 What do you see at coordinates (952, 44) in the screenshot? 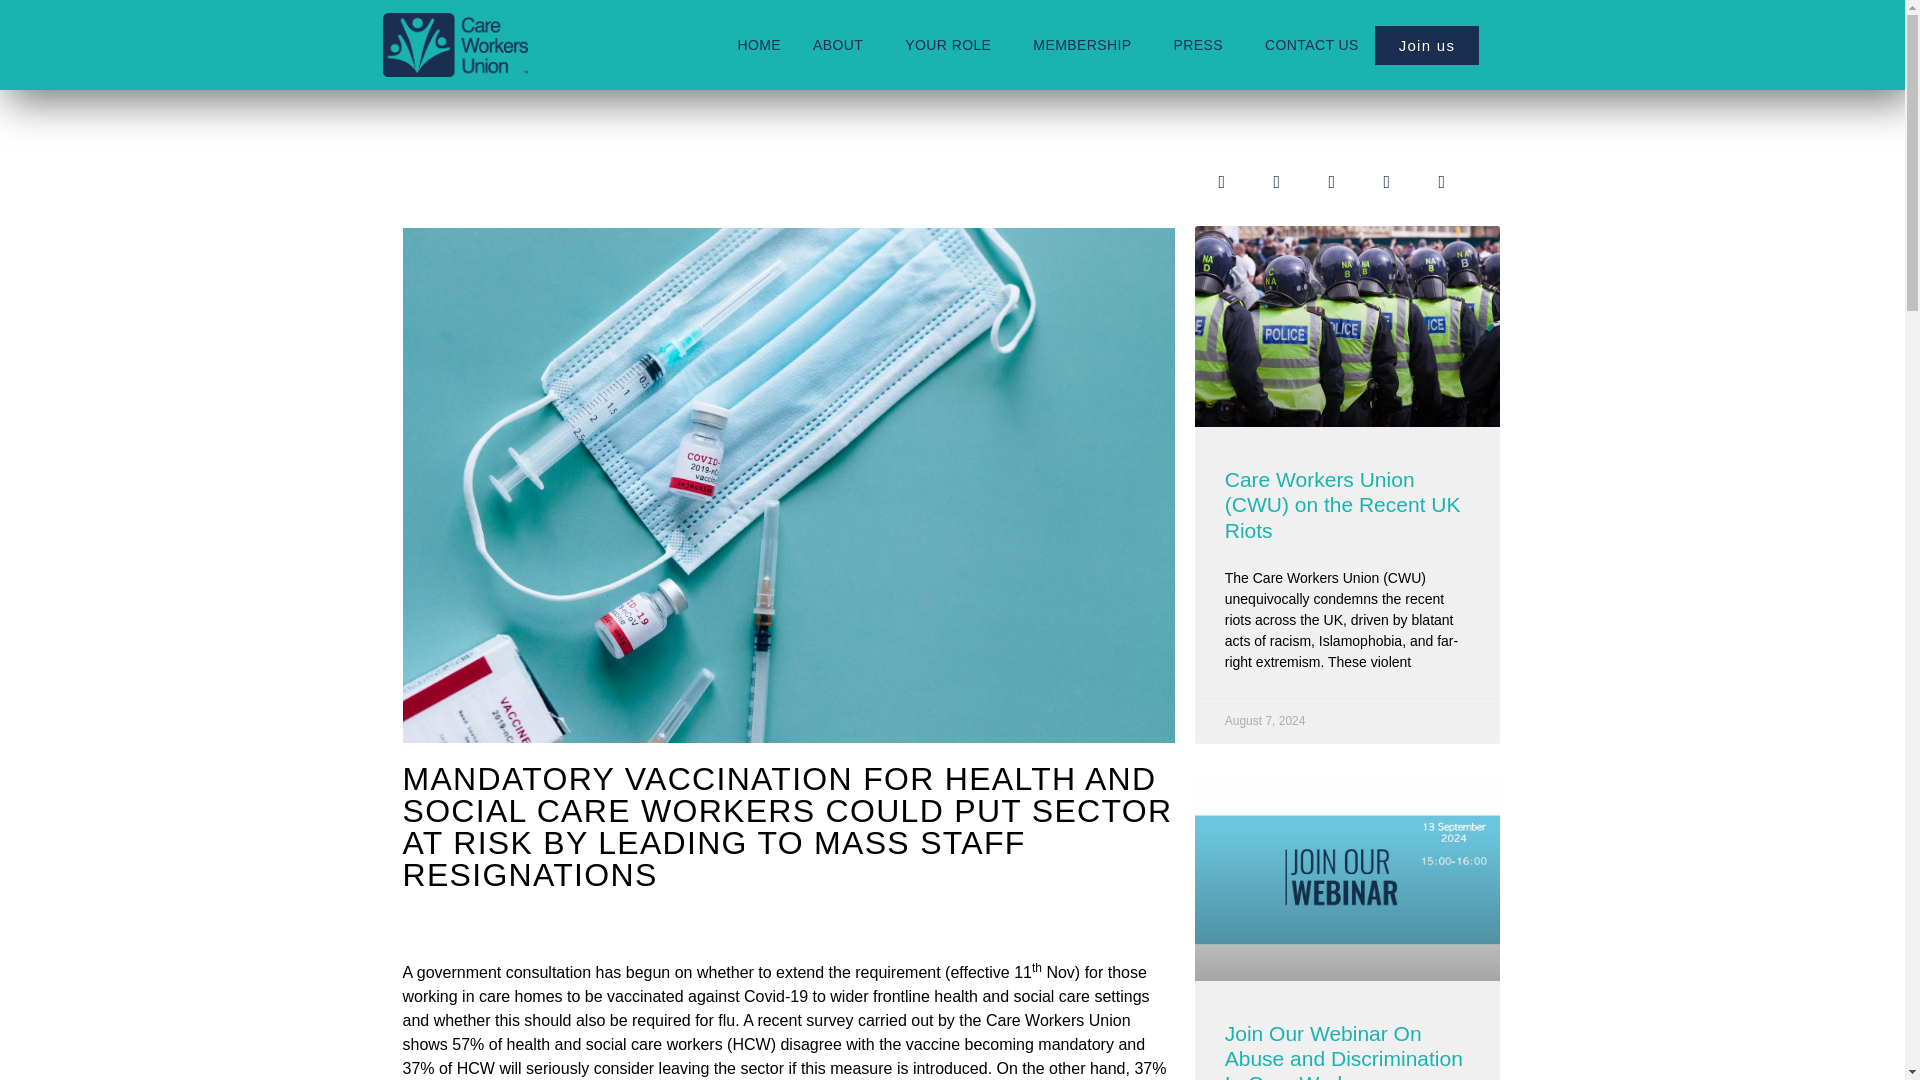
I see `YOUR ROLE` at bounding box center [952, 44].